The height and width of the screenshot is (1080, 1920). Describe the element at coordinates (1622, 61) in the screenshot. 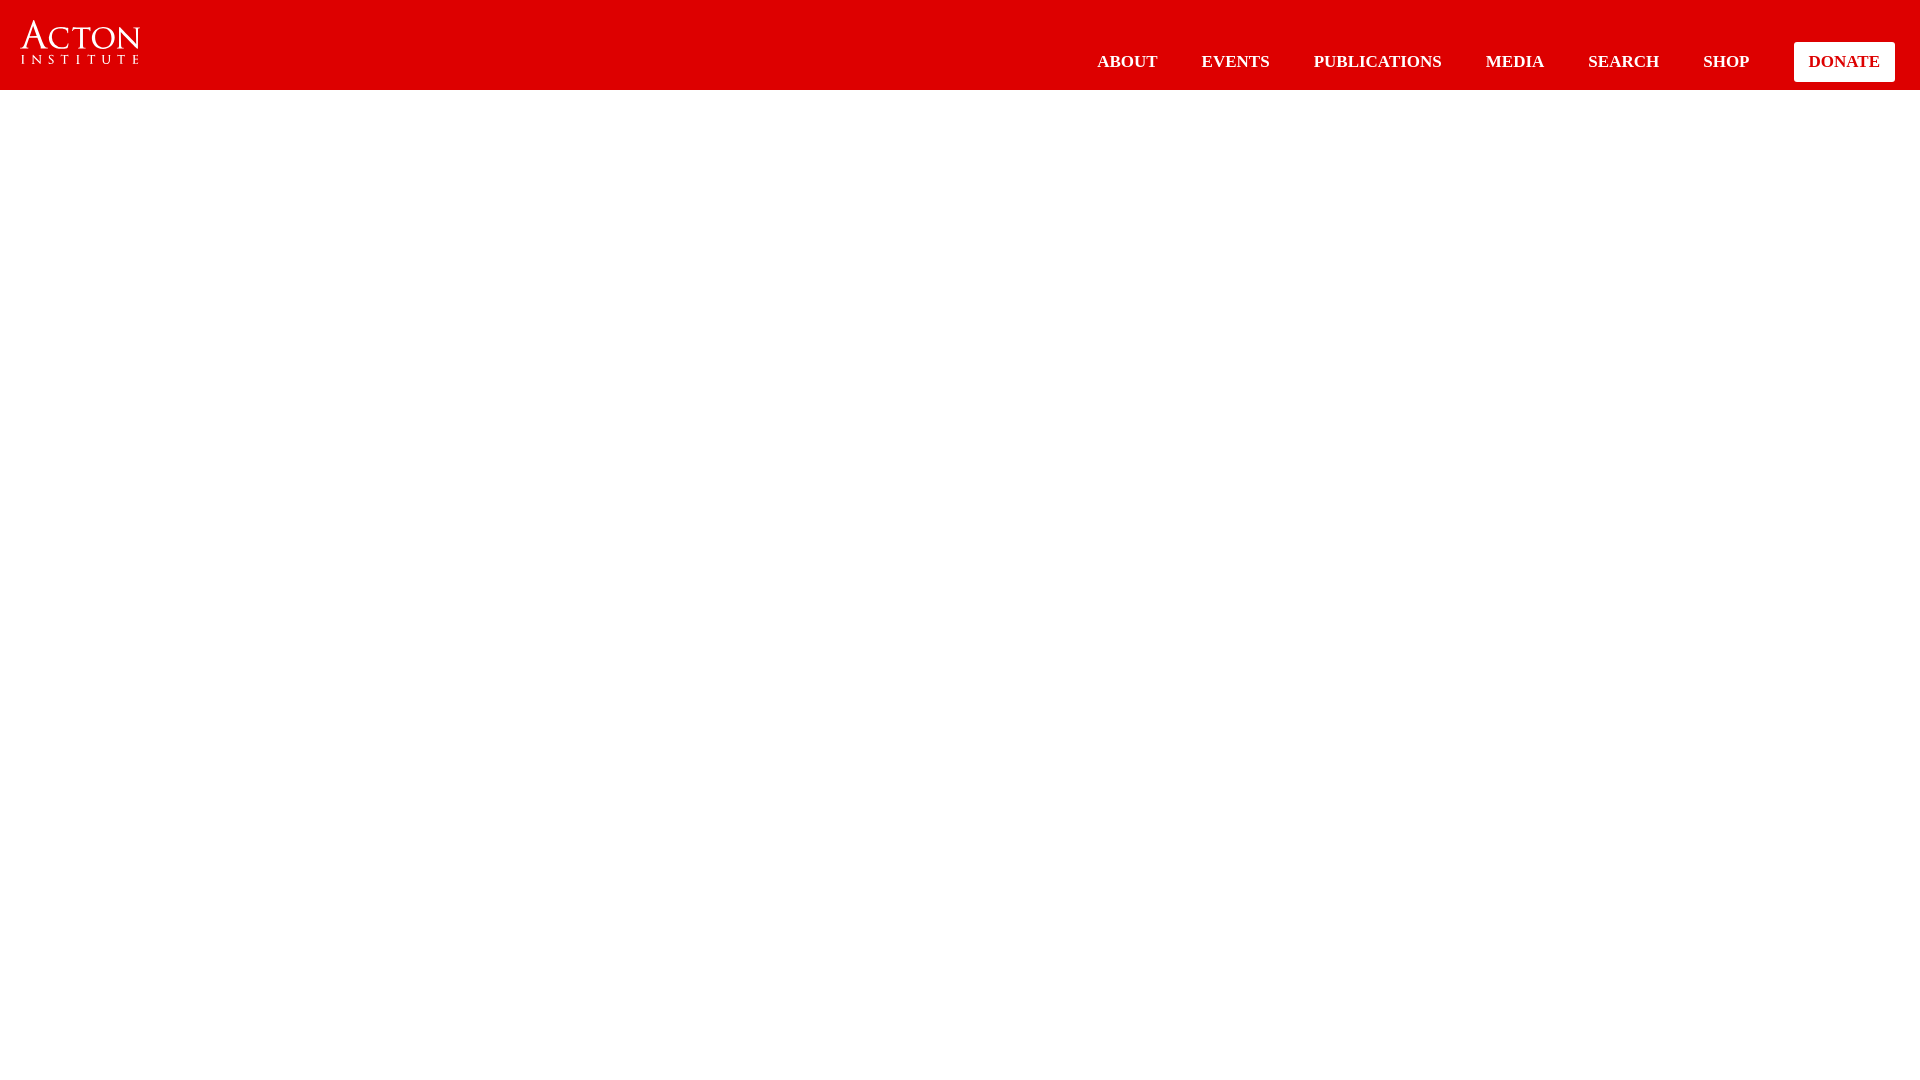

I see `SEARCH` at that location.